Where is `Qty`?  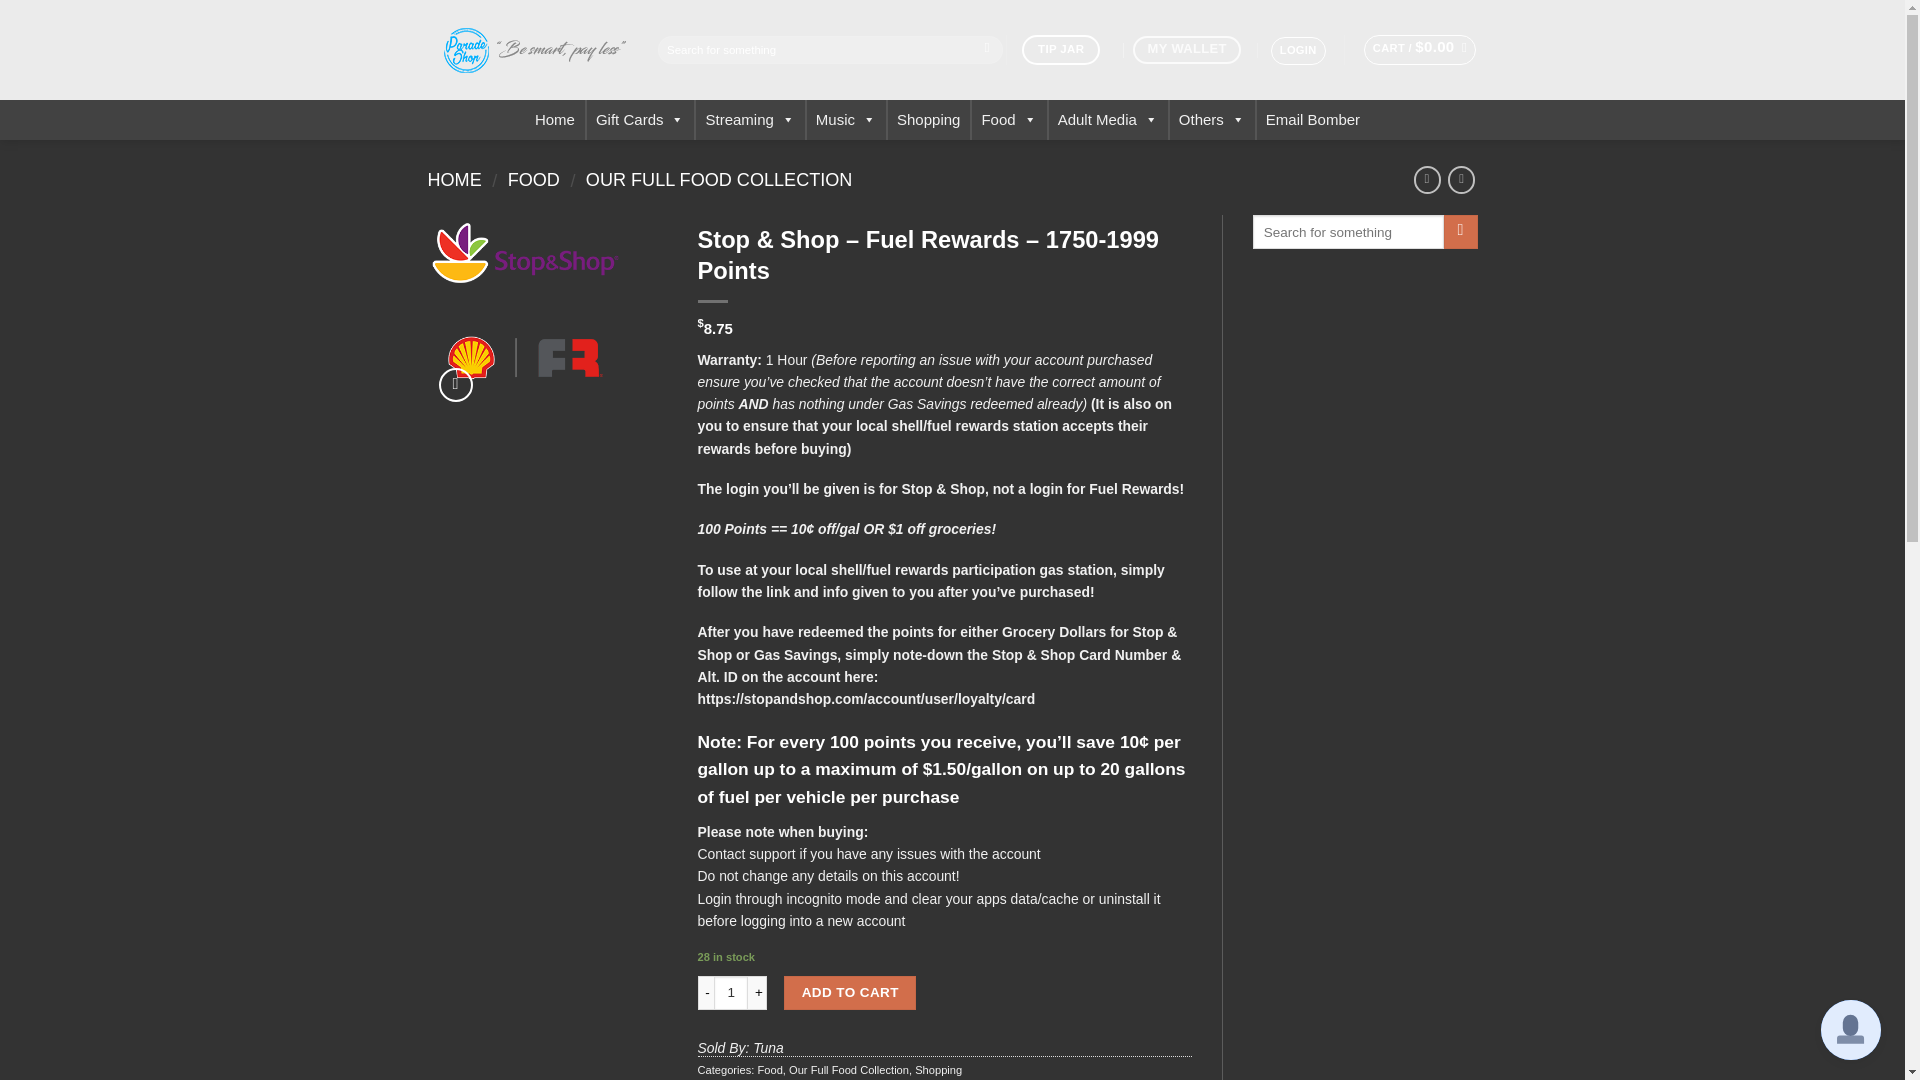
Qty is located at coordinates (731, 992).